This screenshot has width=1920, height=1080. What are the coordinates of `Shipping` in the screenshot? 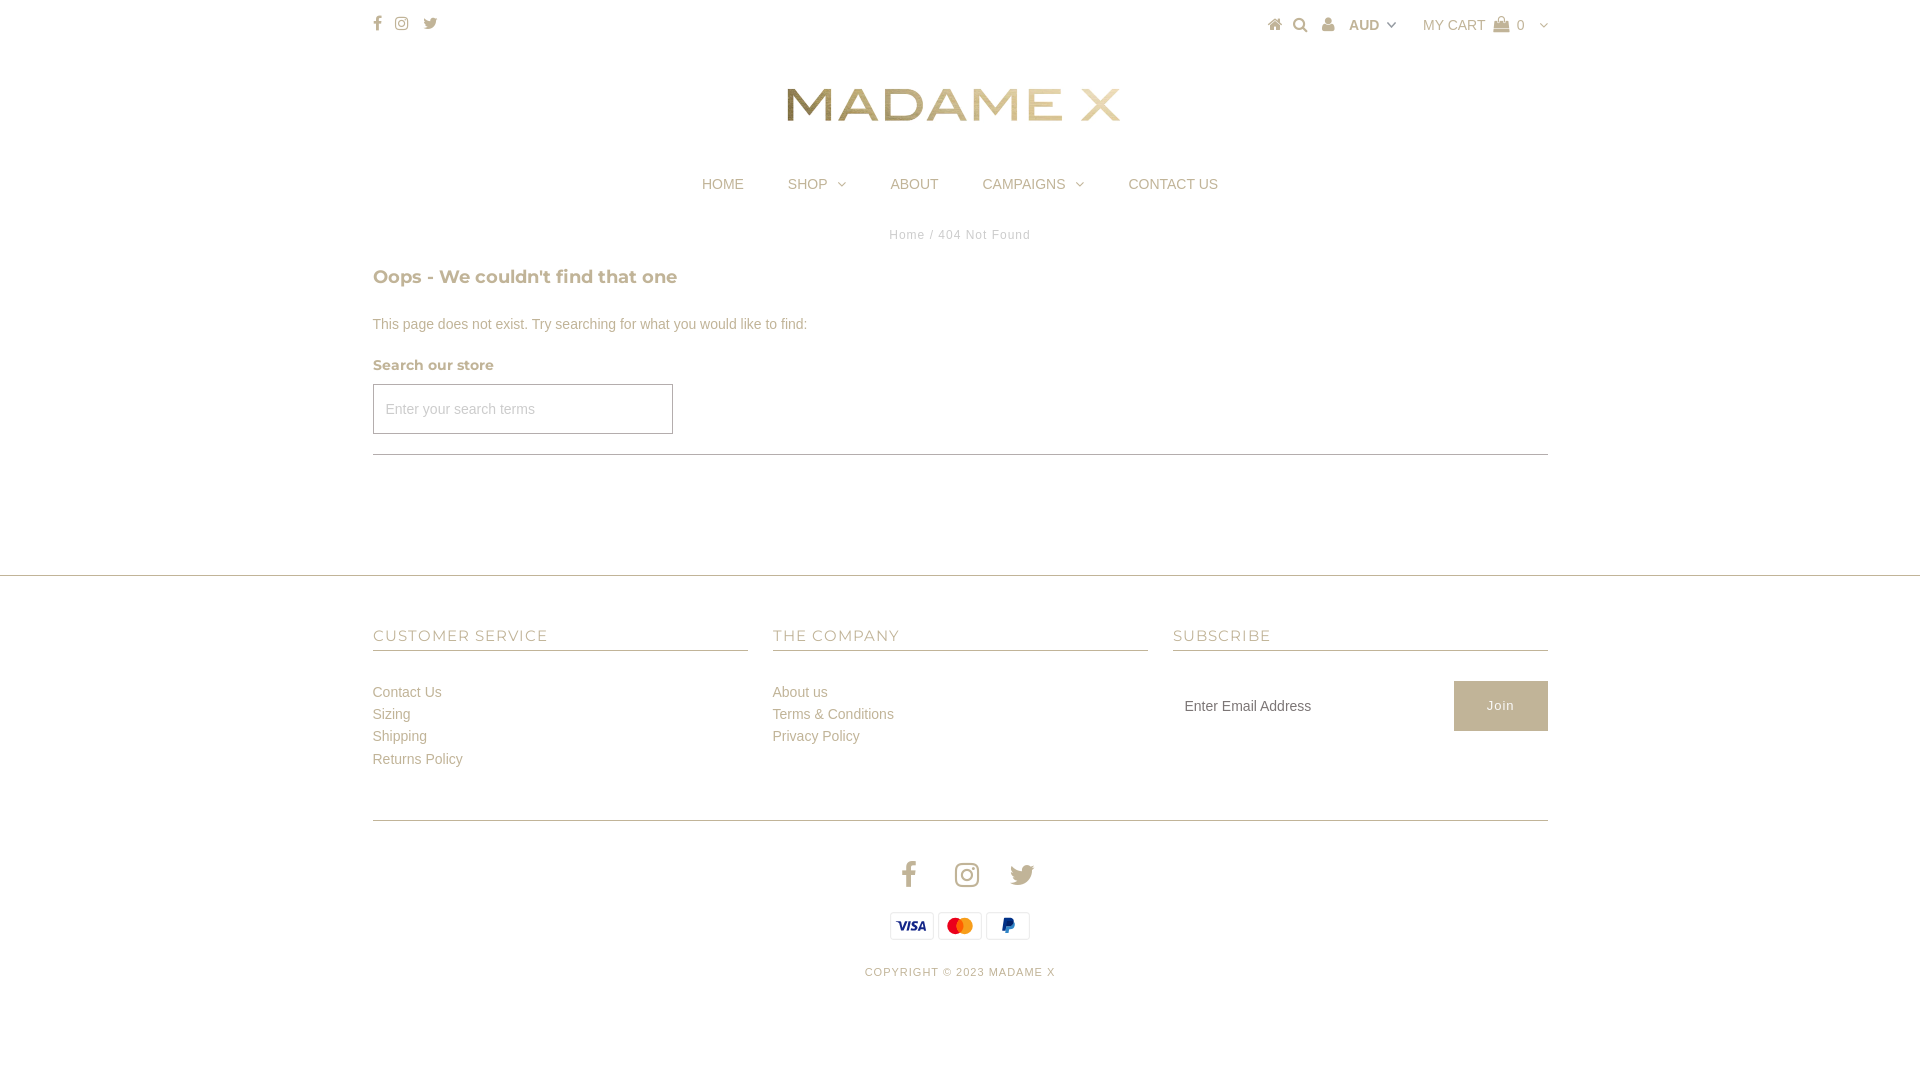 It's located at (400, 736).